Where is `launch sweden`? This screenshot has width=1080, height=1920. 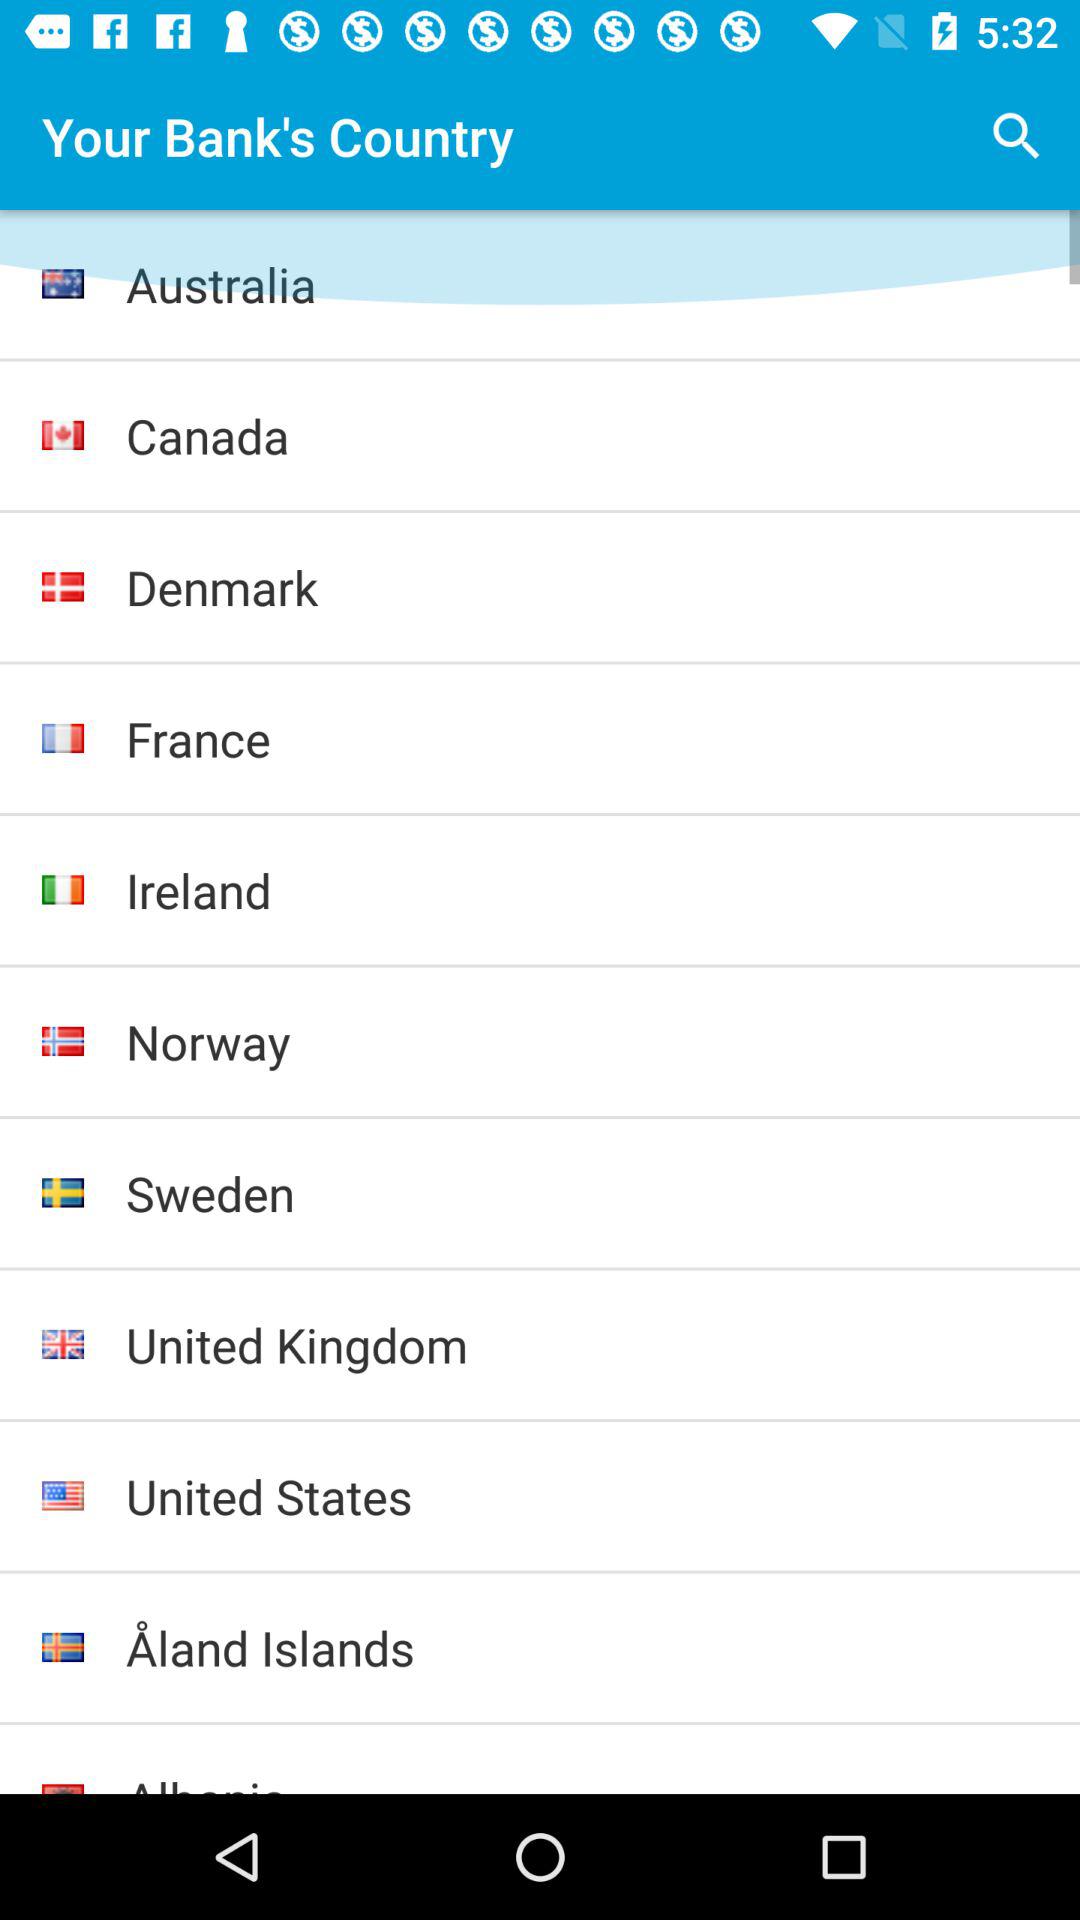
launch sweden is located at coordinates (582, 1193).